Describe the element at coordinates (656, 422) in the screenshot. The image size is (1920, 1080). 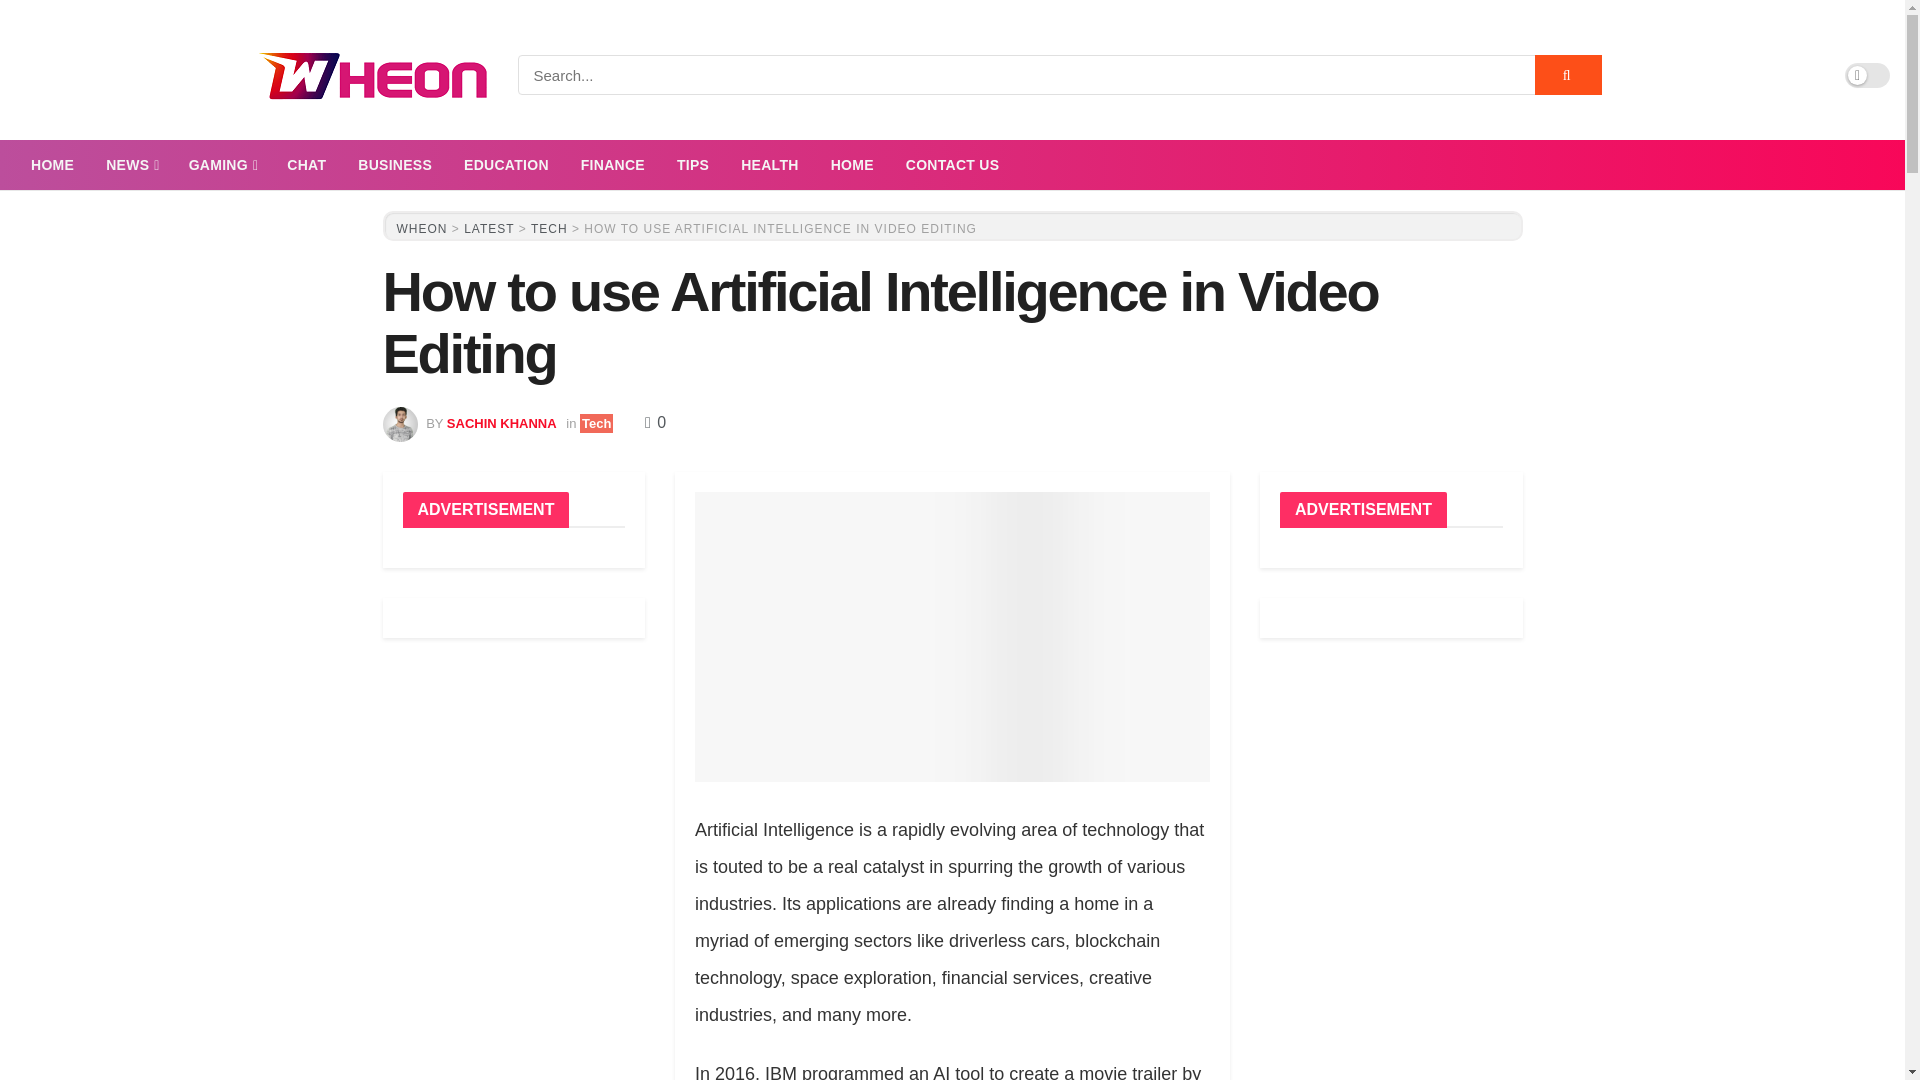
I see `0` at that location.